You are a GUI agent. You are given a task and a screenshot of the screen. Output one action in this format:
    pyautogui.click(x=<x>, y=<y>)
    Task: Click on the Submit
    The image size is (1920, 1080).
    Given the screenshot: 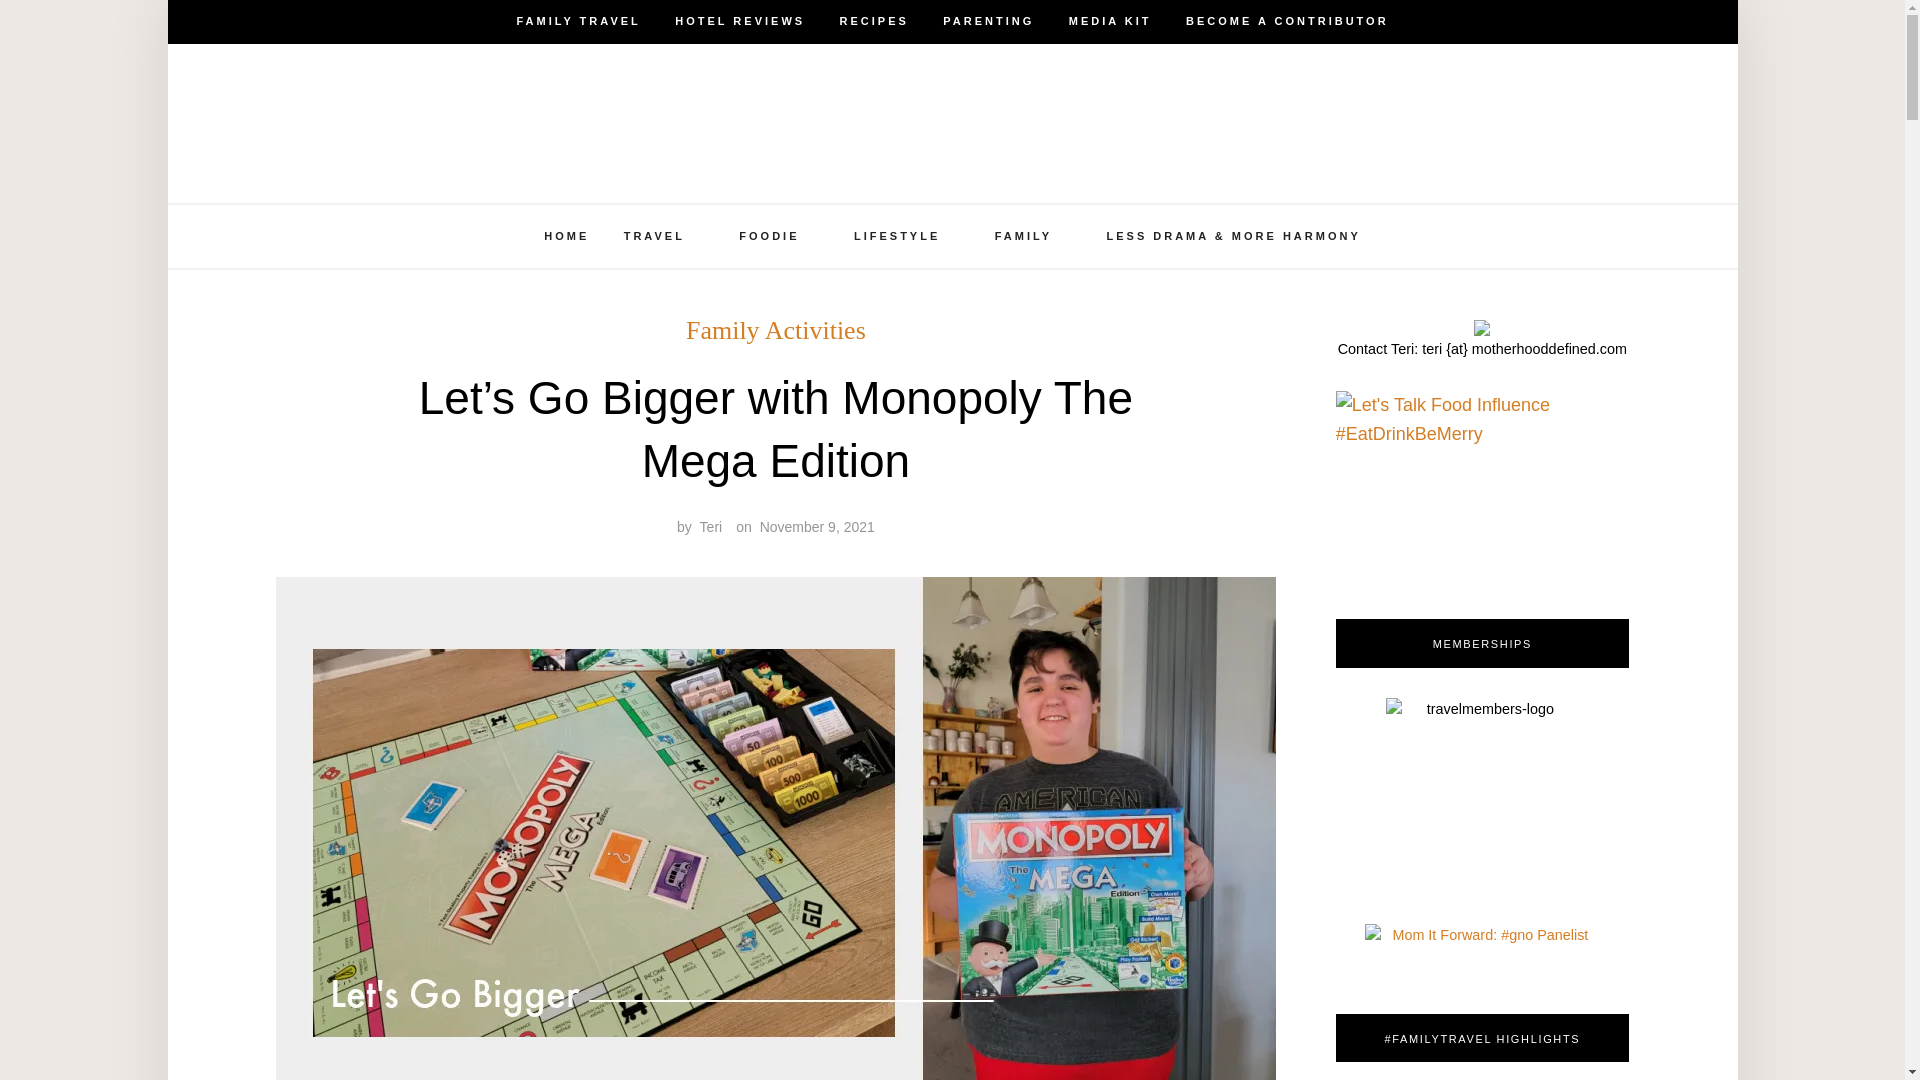 What is the action you would take?
    pyautogui.click(x=84, y=31)
    